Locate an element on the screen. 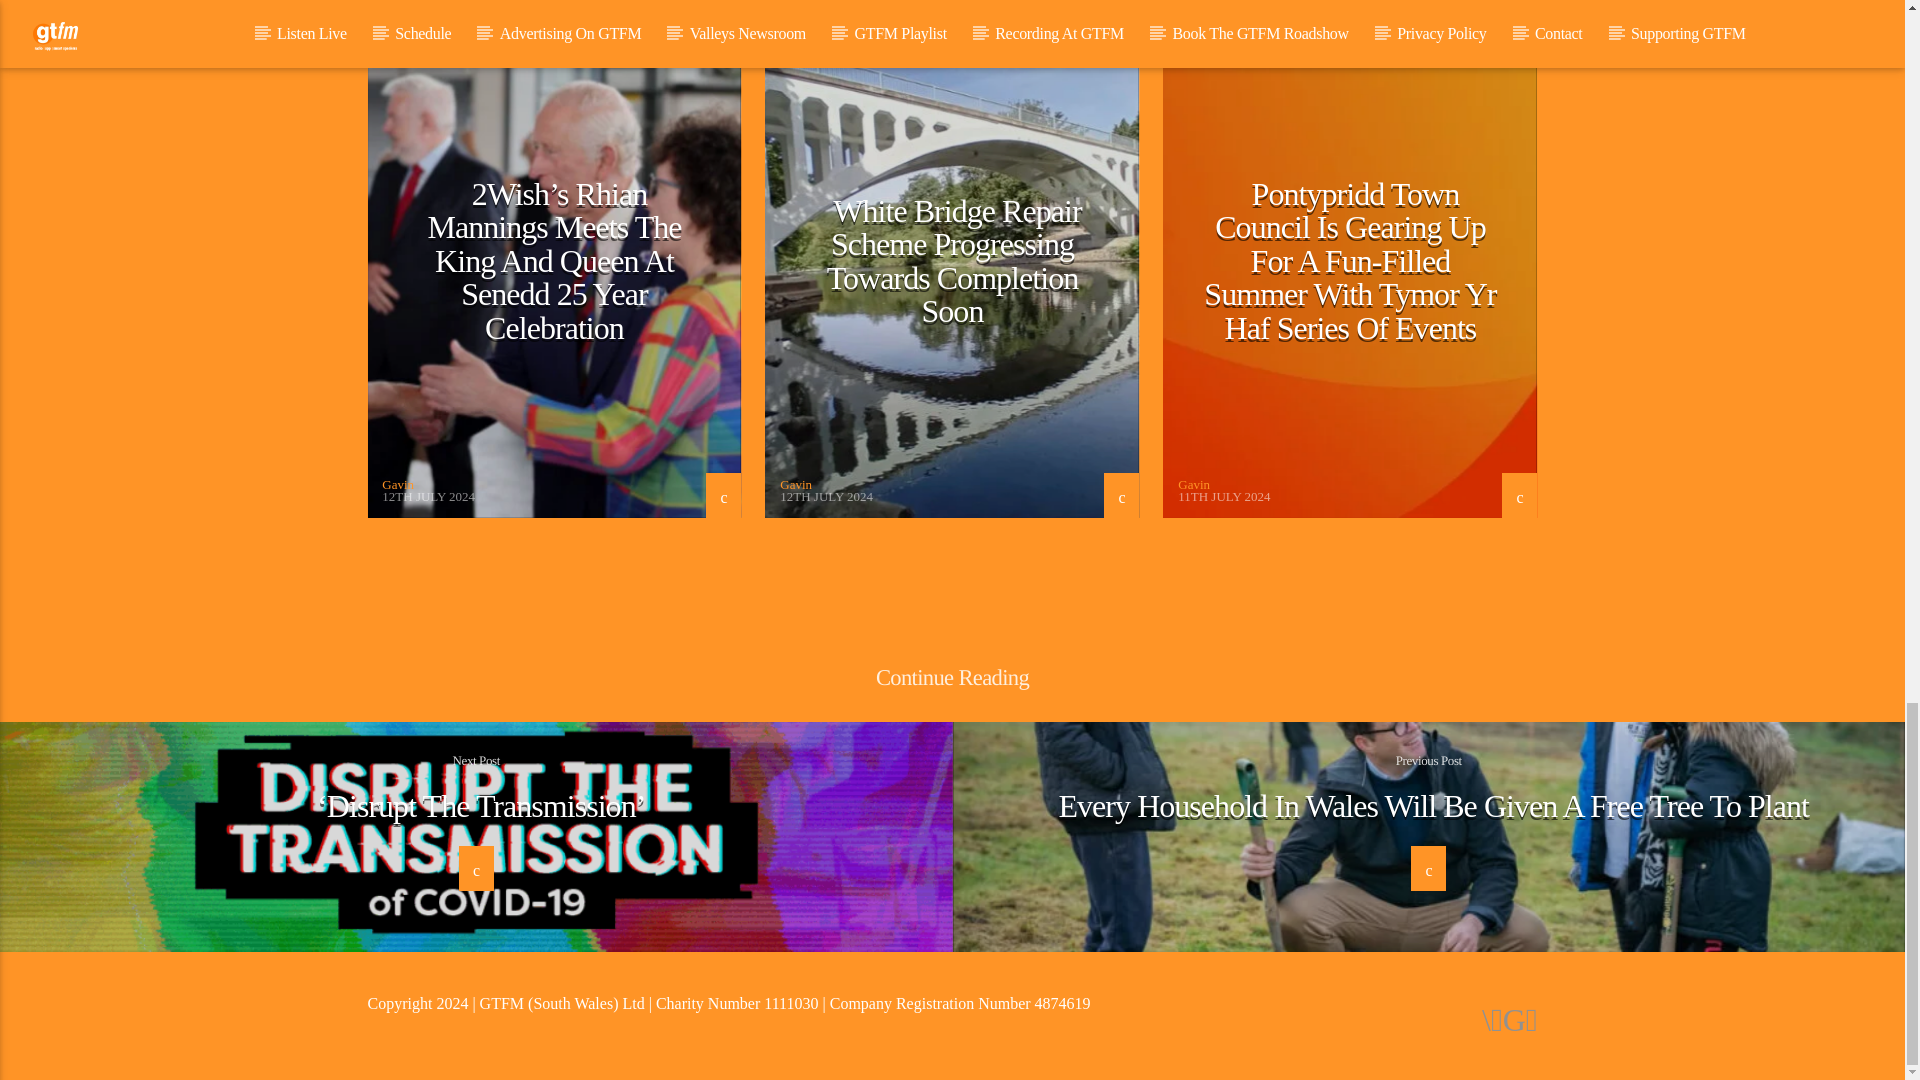 This screenshot has height=1080, width=1920. Posts by Gavin is located at coordinates (1194, 484).